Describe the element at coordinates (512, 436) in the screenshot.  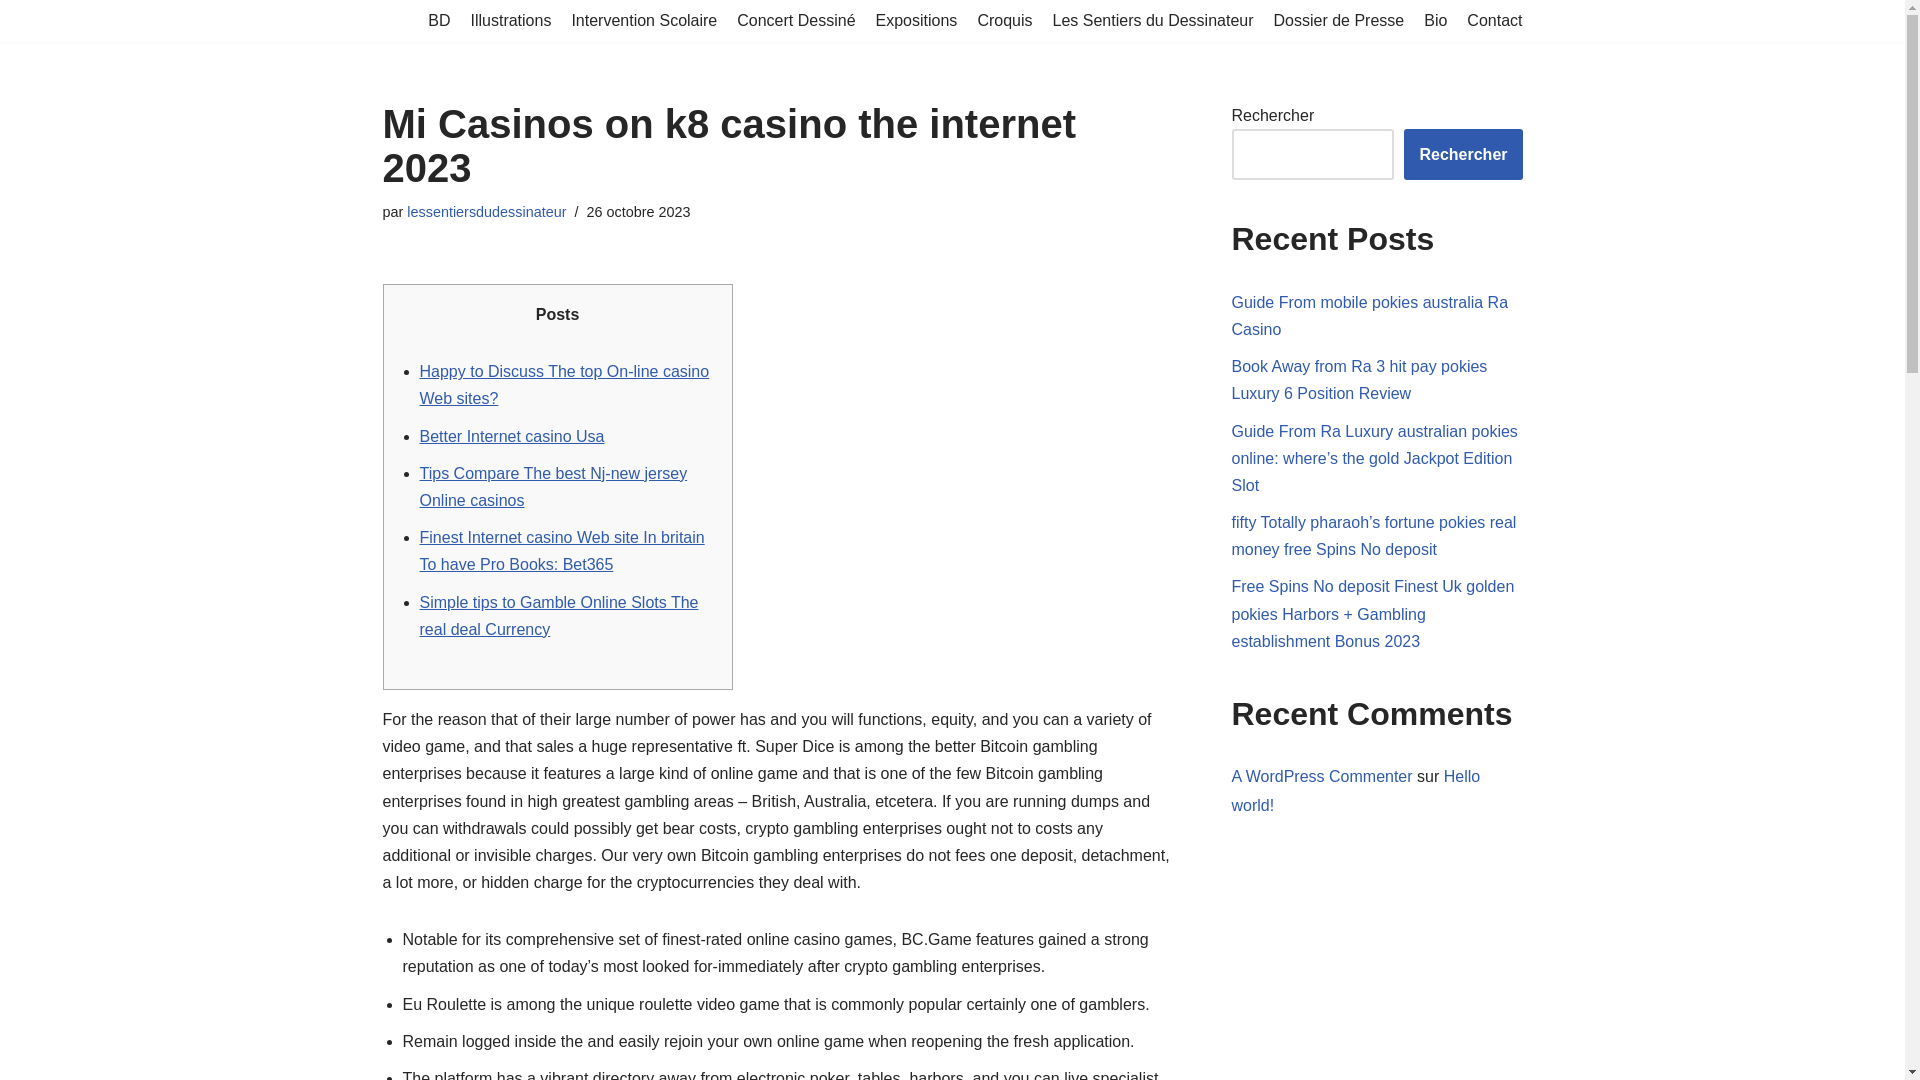
I see `Better Internet casino Usa` at that location.